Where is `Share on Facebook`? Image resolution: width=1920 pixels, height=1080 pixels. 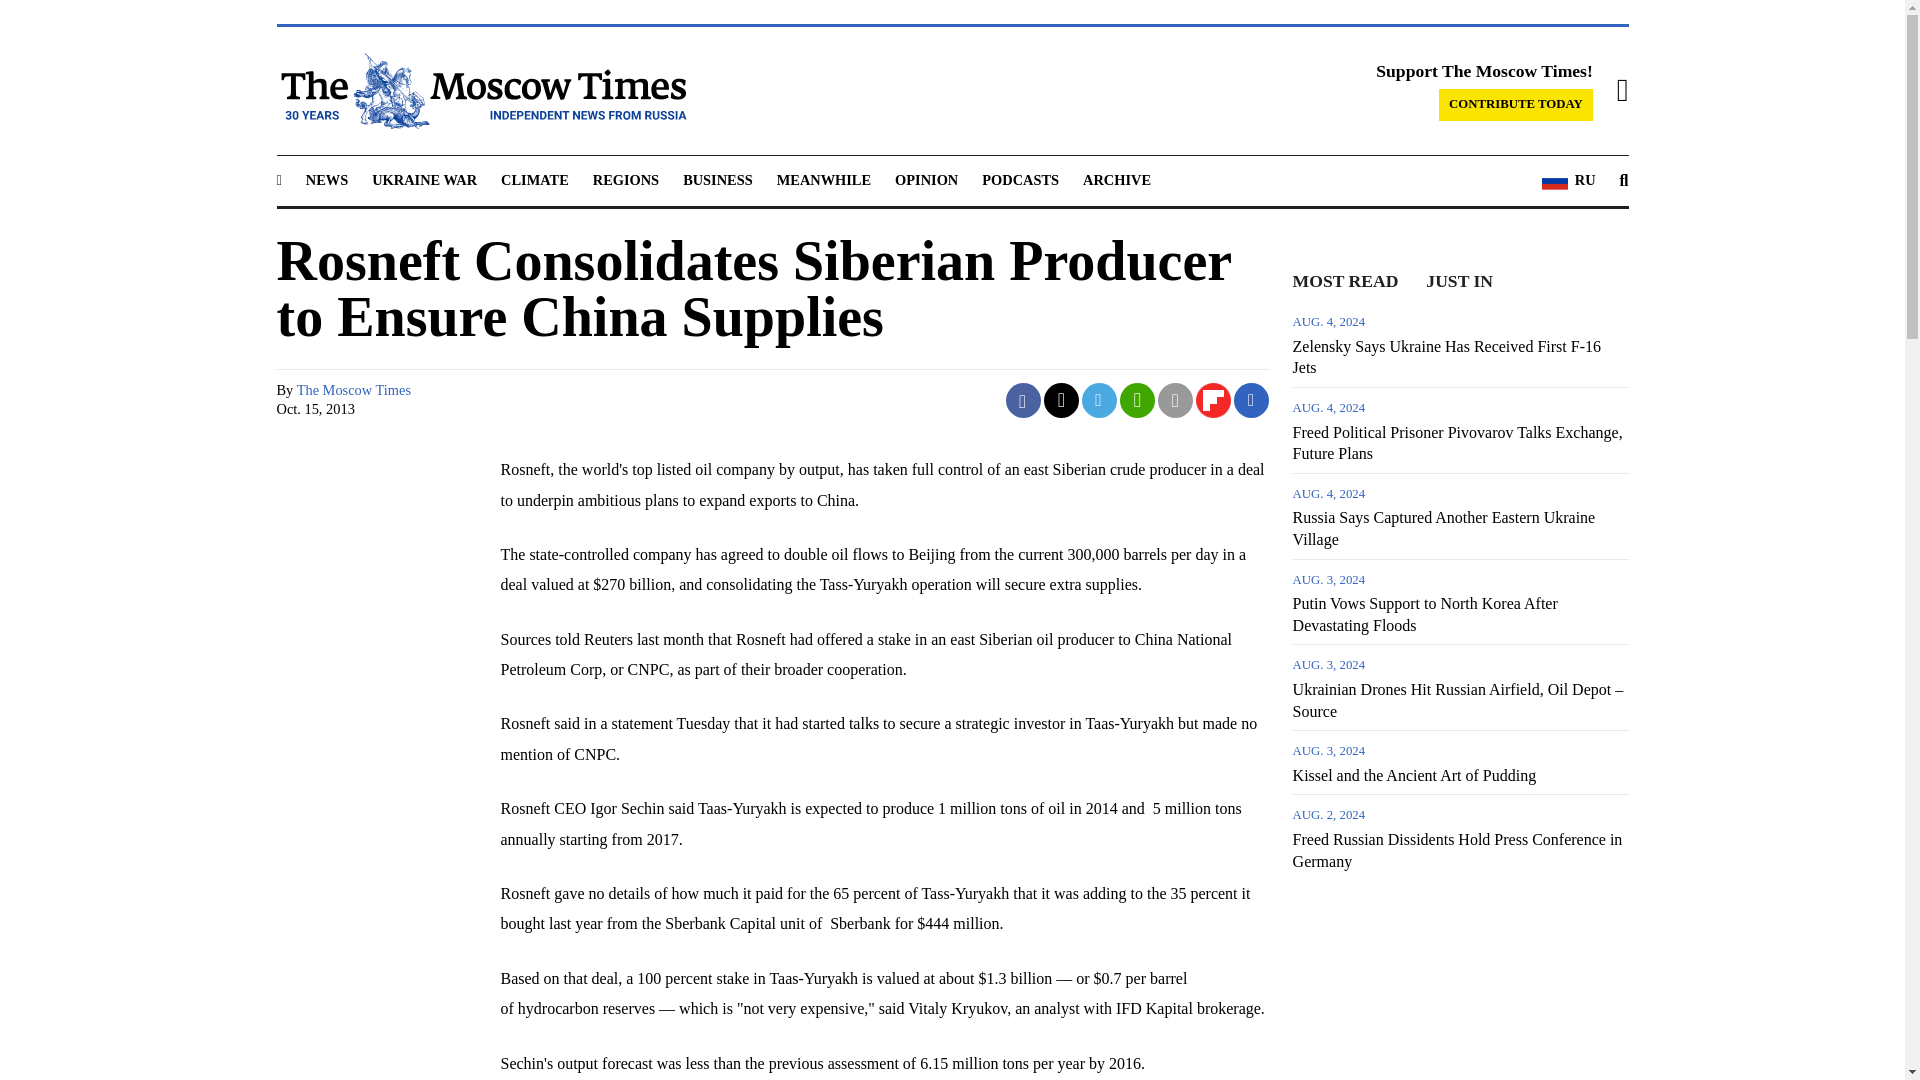 Share on Facebook is located at coordinates (1023, 400).